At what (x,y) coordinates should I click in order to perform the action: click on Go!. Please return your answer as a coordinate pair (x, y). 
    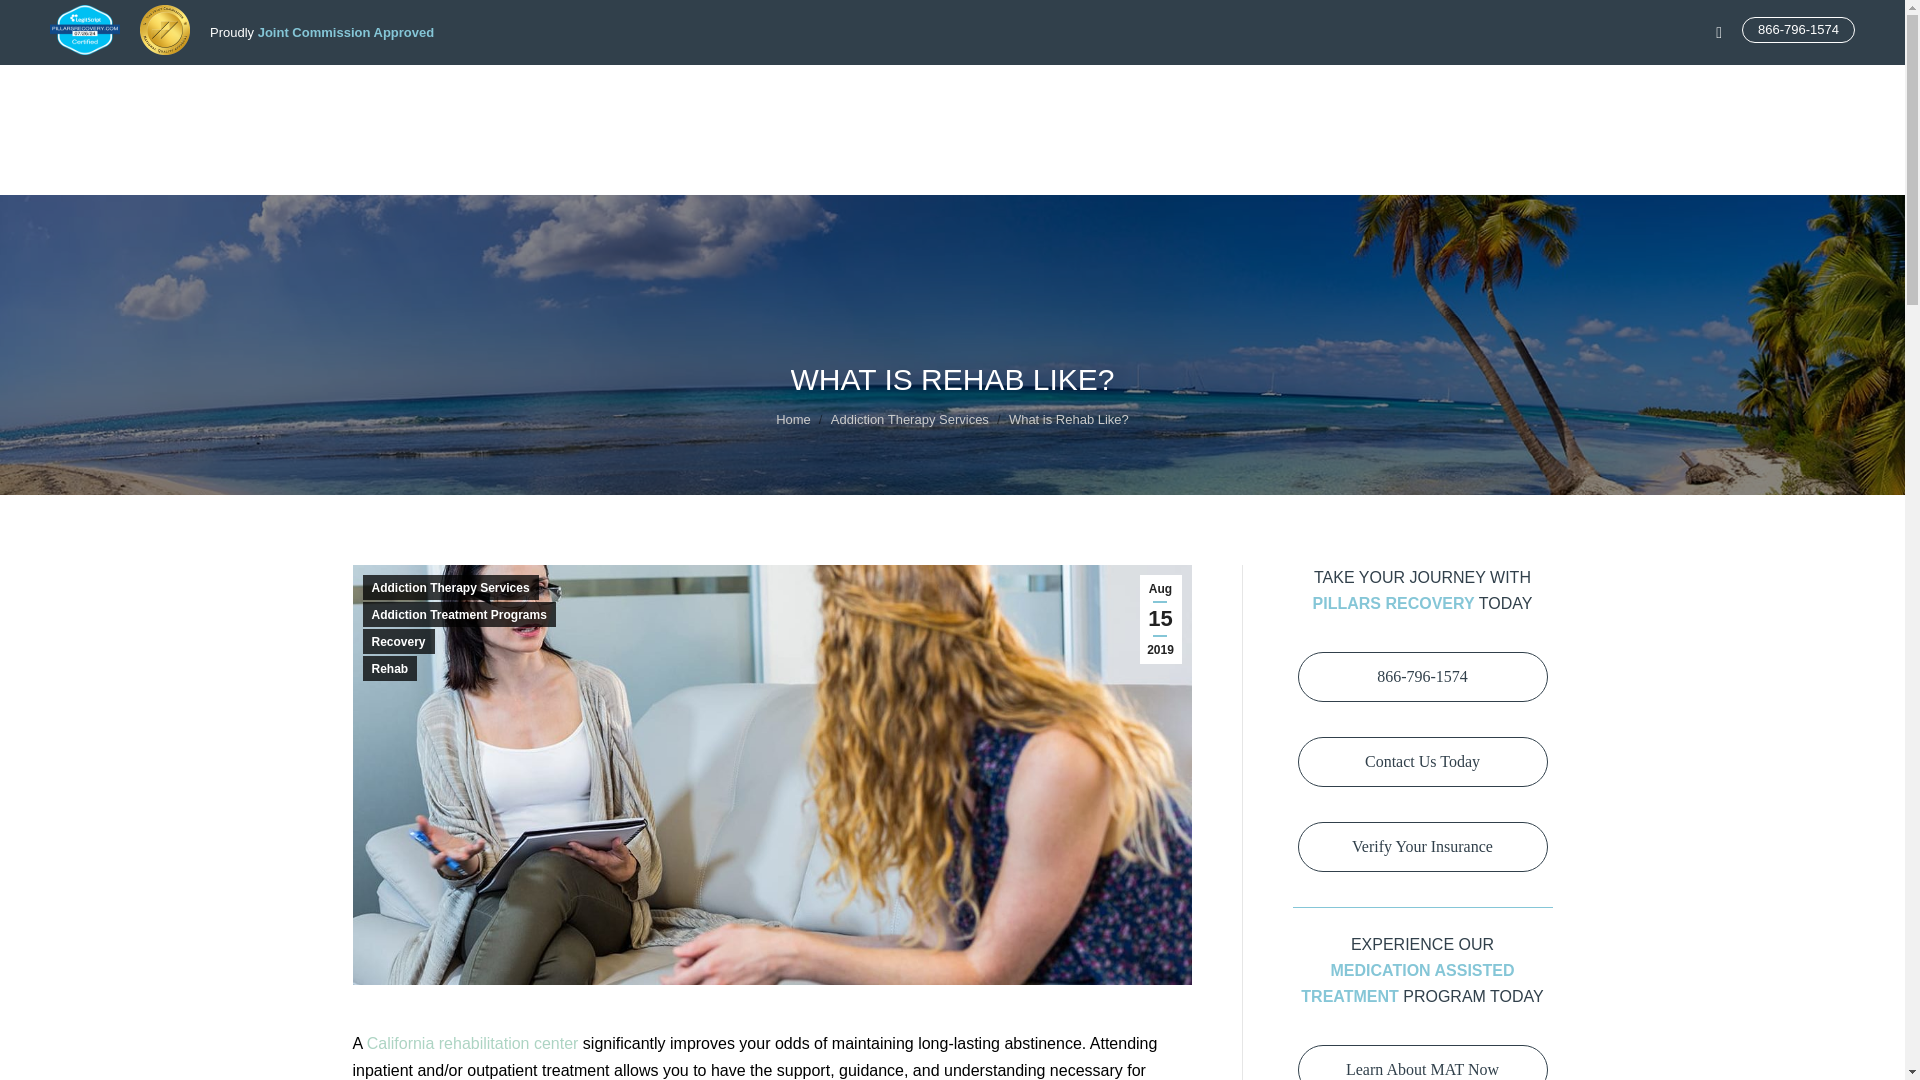
    Looking at the image, I should click on (32, 21).